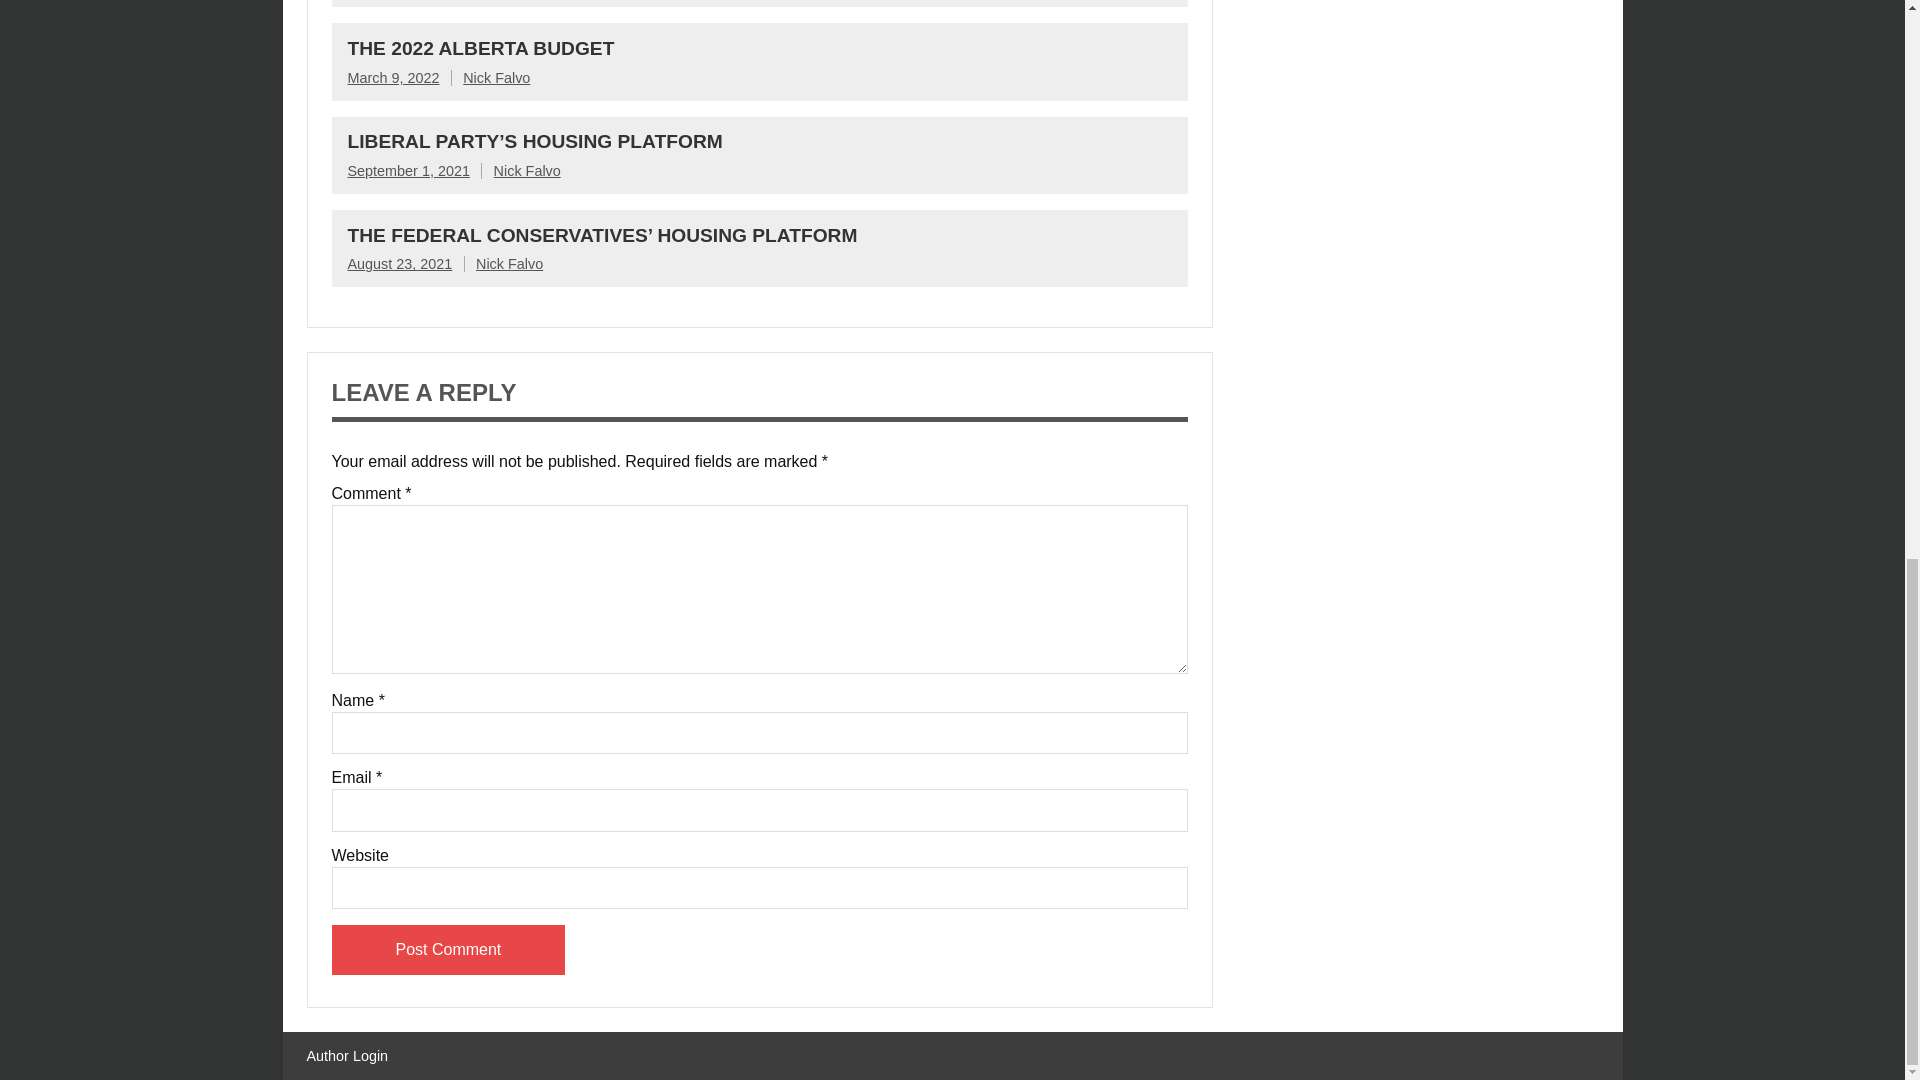 This screenshot has width=1920, height=1080. I want to click on Post Comment, so click(449, 950).